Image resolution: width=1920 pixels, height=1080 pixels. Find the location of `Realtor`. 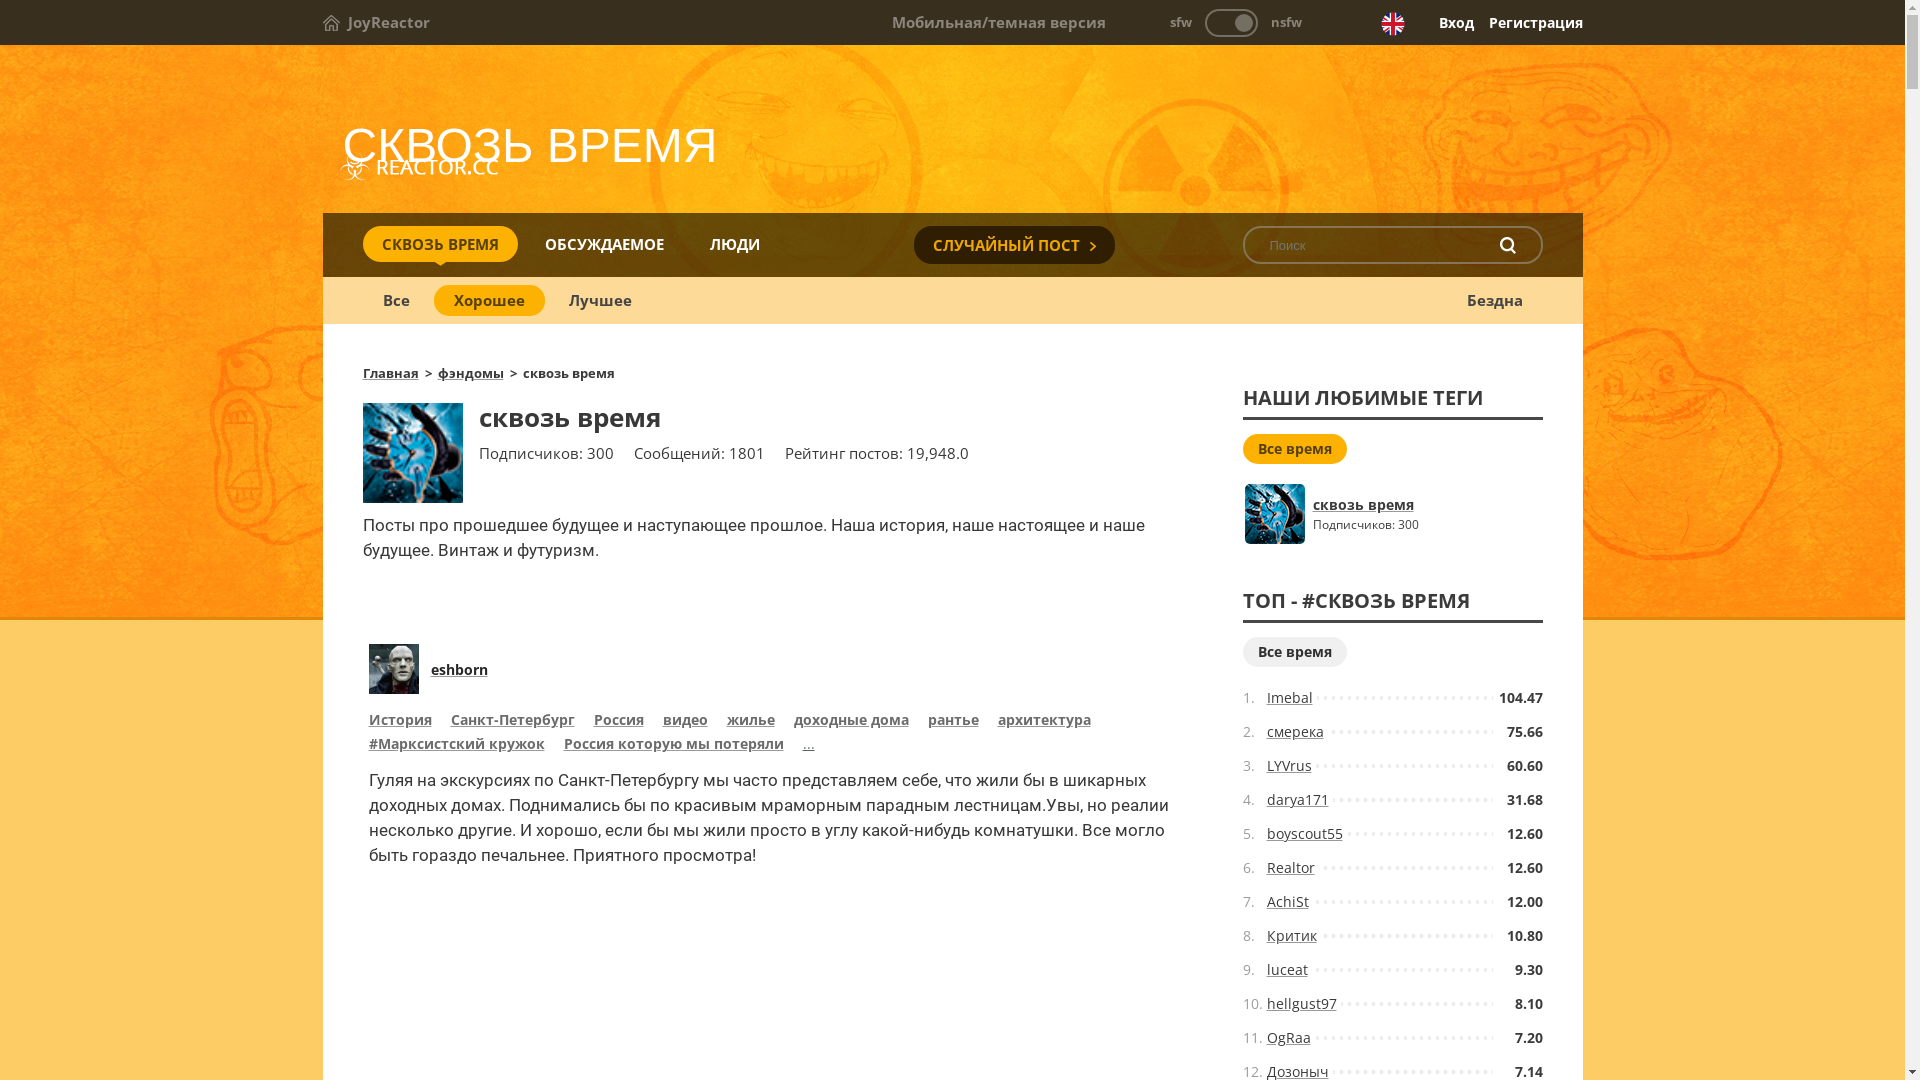

Realtor is located at coordinates (1290, 868).